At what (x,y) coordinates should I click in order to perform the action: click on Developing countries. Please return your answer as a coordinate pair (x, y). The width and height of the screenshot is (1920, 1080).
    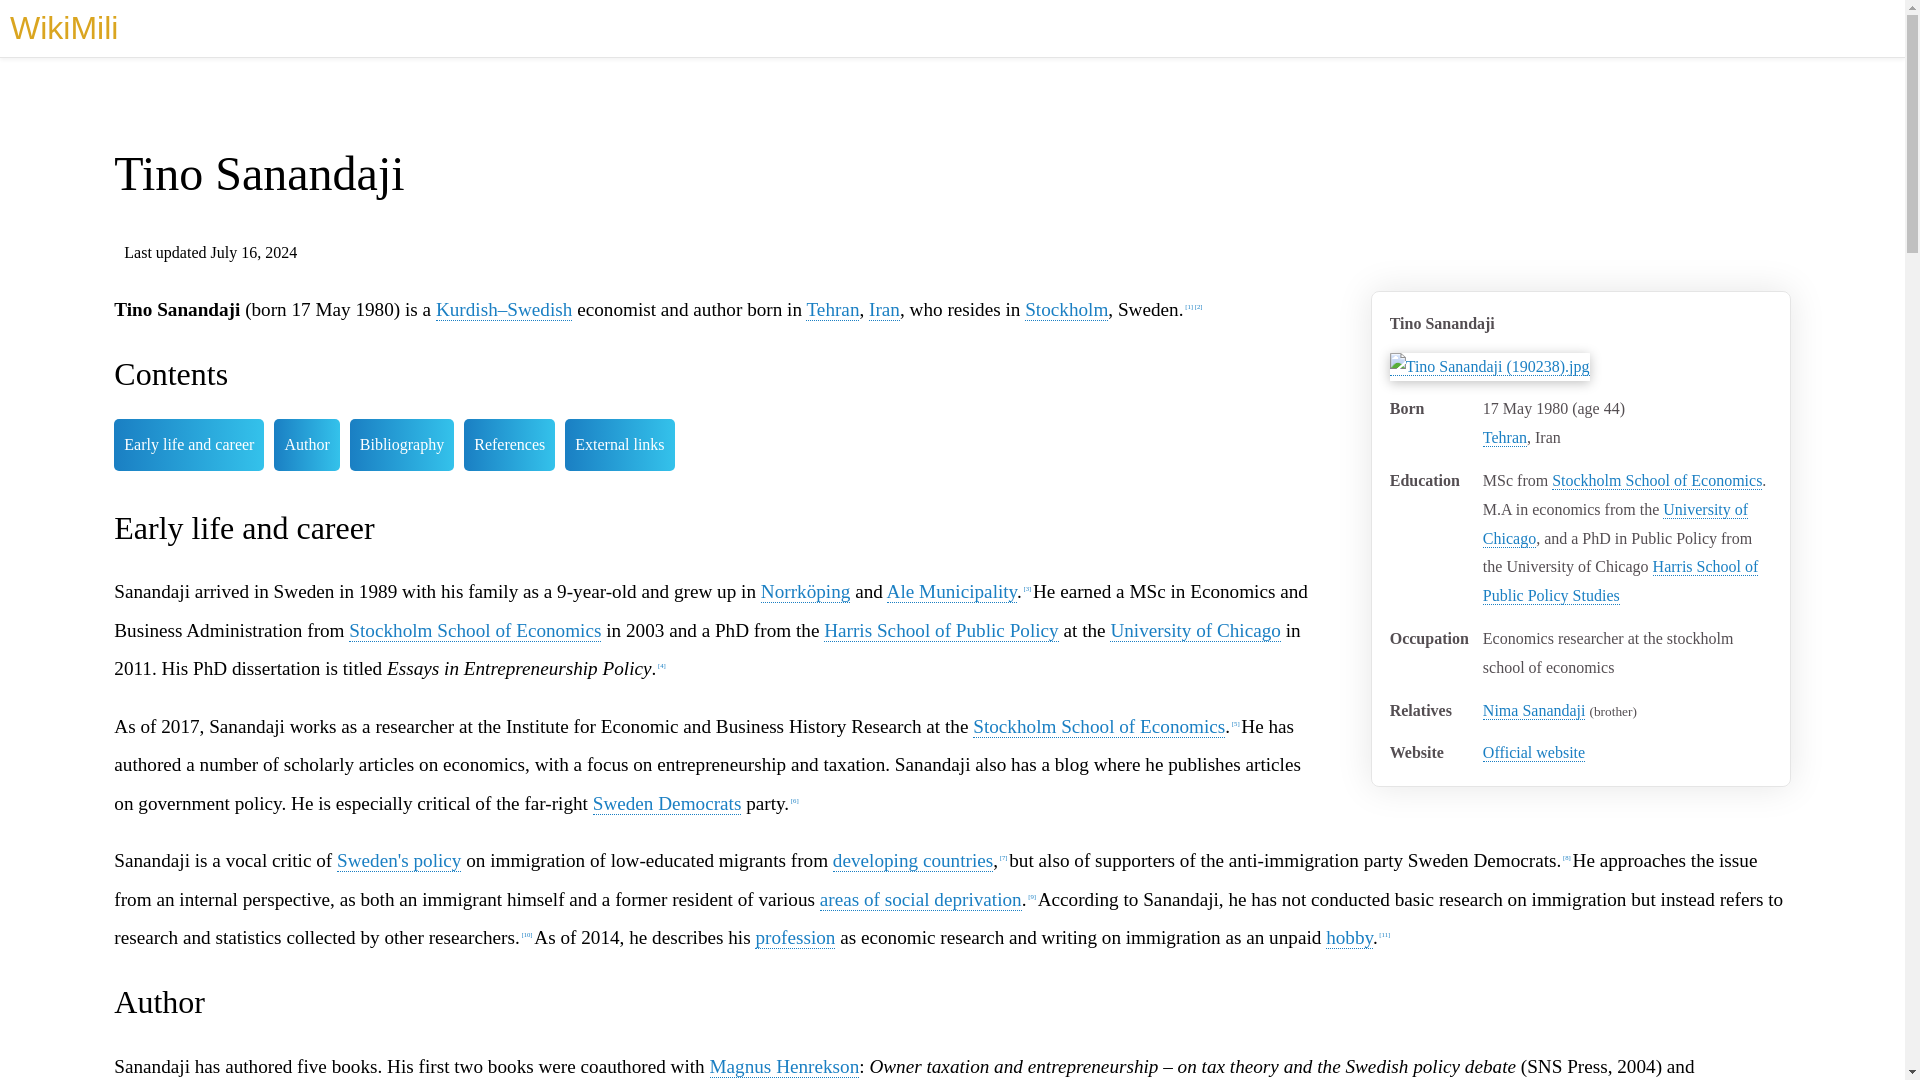
    Looking at the image, I should click on (912, 860).